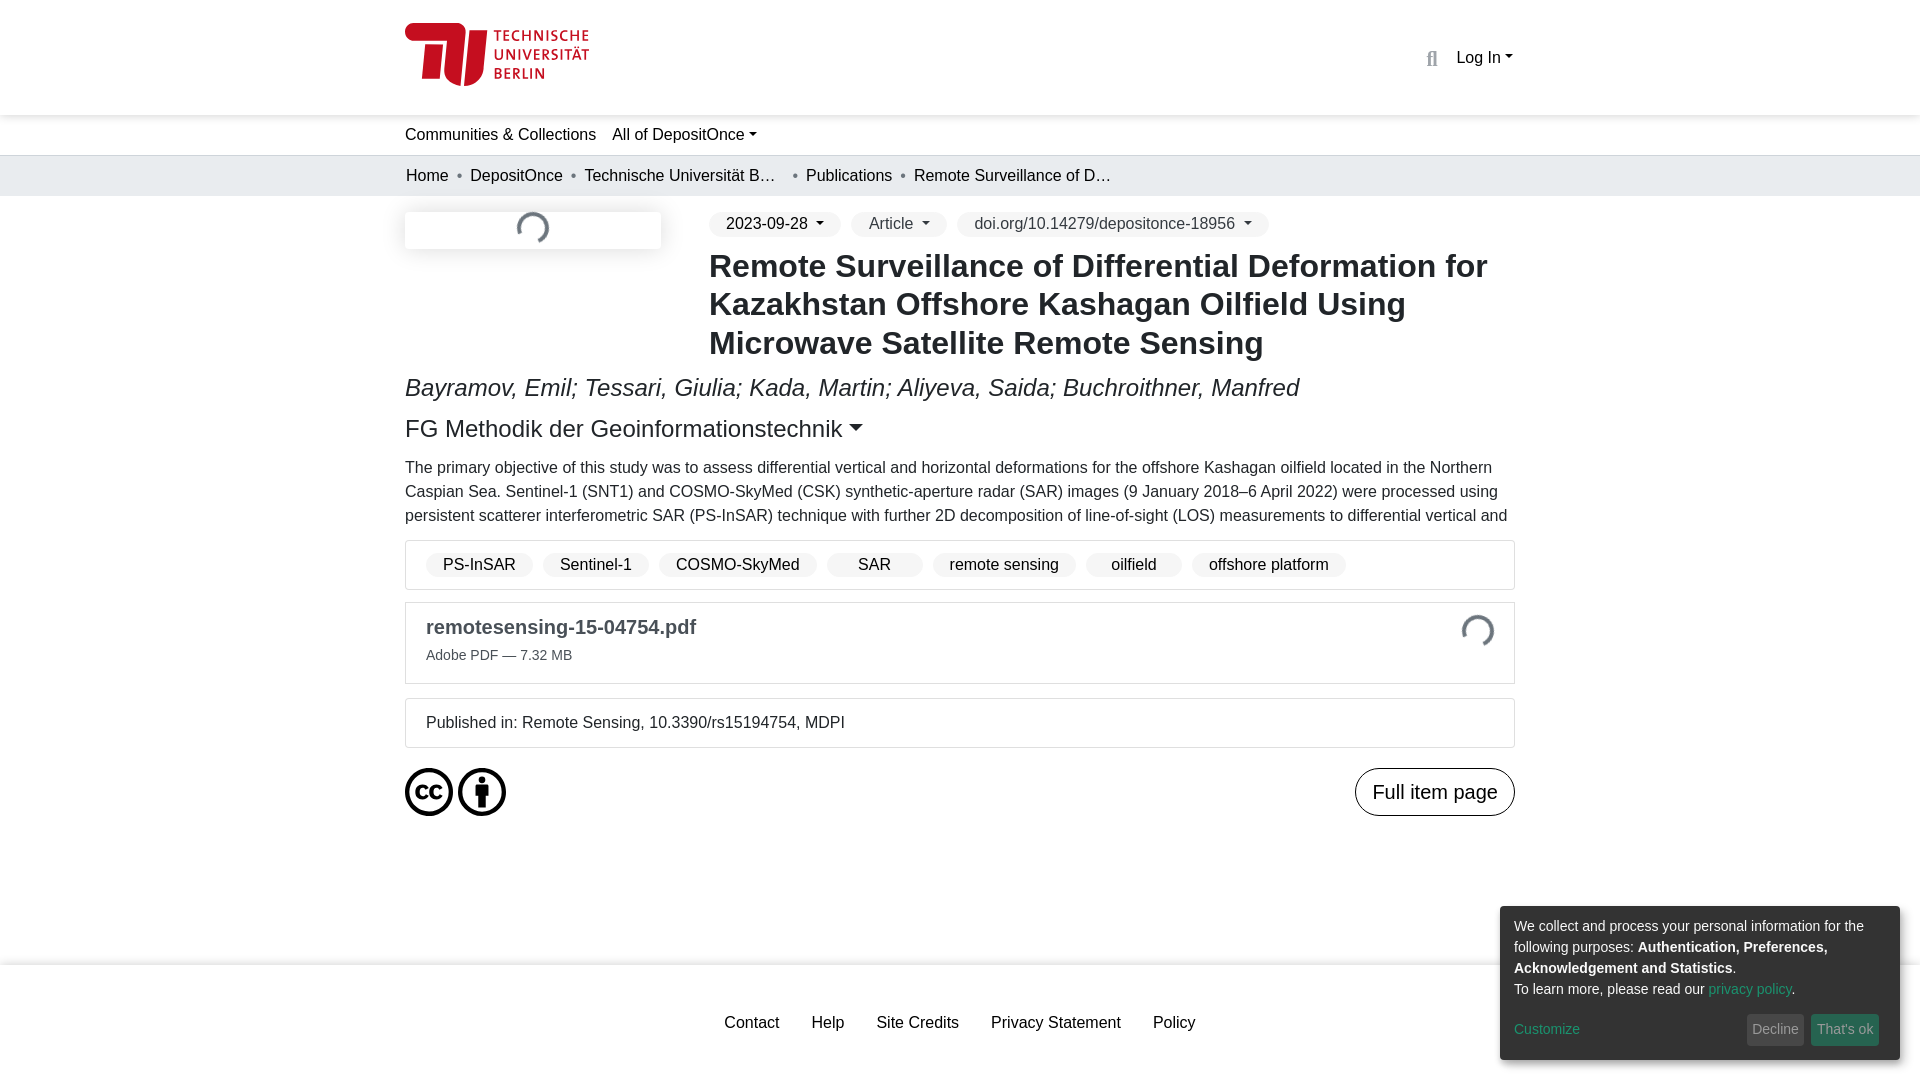 The width and height of the screenshot is (1920, 1080). I want to click on oilfield, so click(1134, 564).